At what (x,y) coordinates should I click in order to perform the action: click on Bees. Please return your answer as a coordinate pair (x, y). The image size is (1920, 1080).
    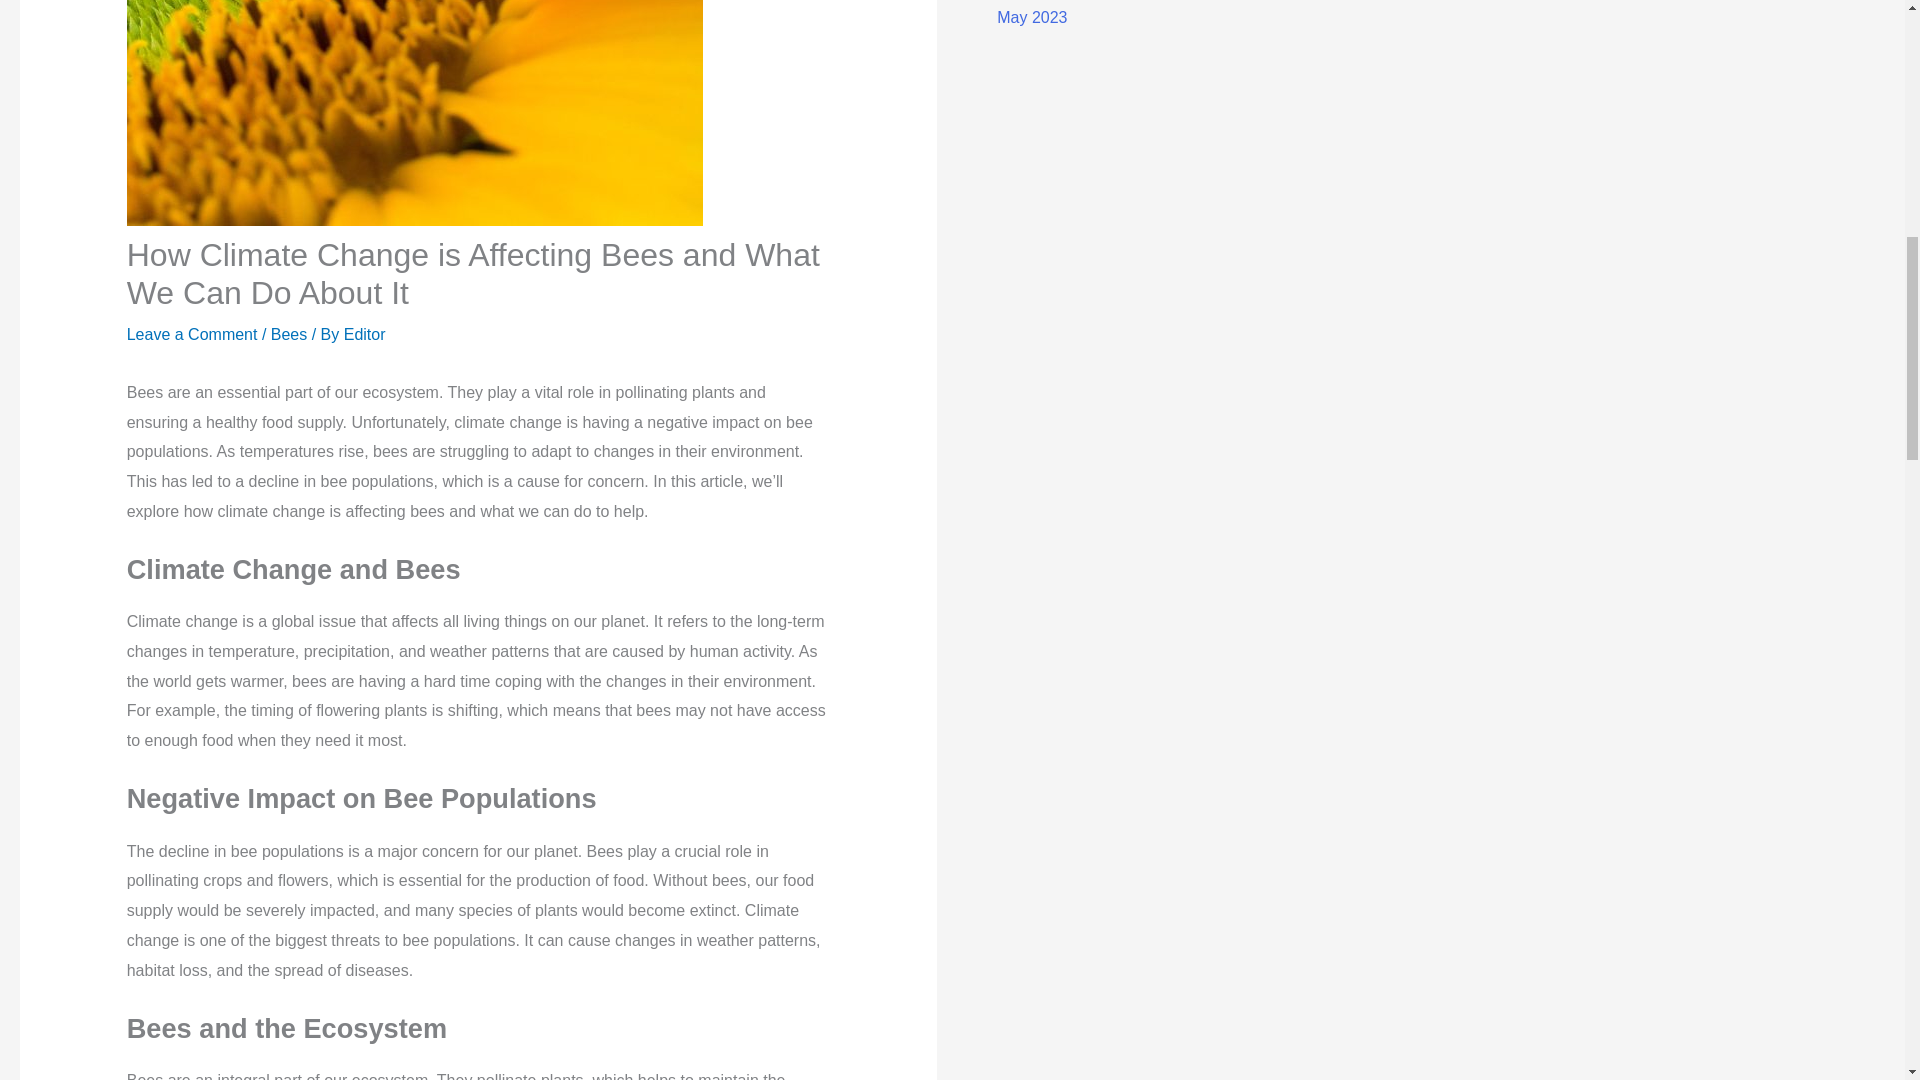
    Looking at the image, I should click on (288, 334).